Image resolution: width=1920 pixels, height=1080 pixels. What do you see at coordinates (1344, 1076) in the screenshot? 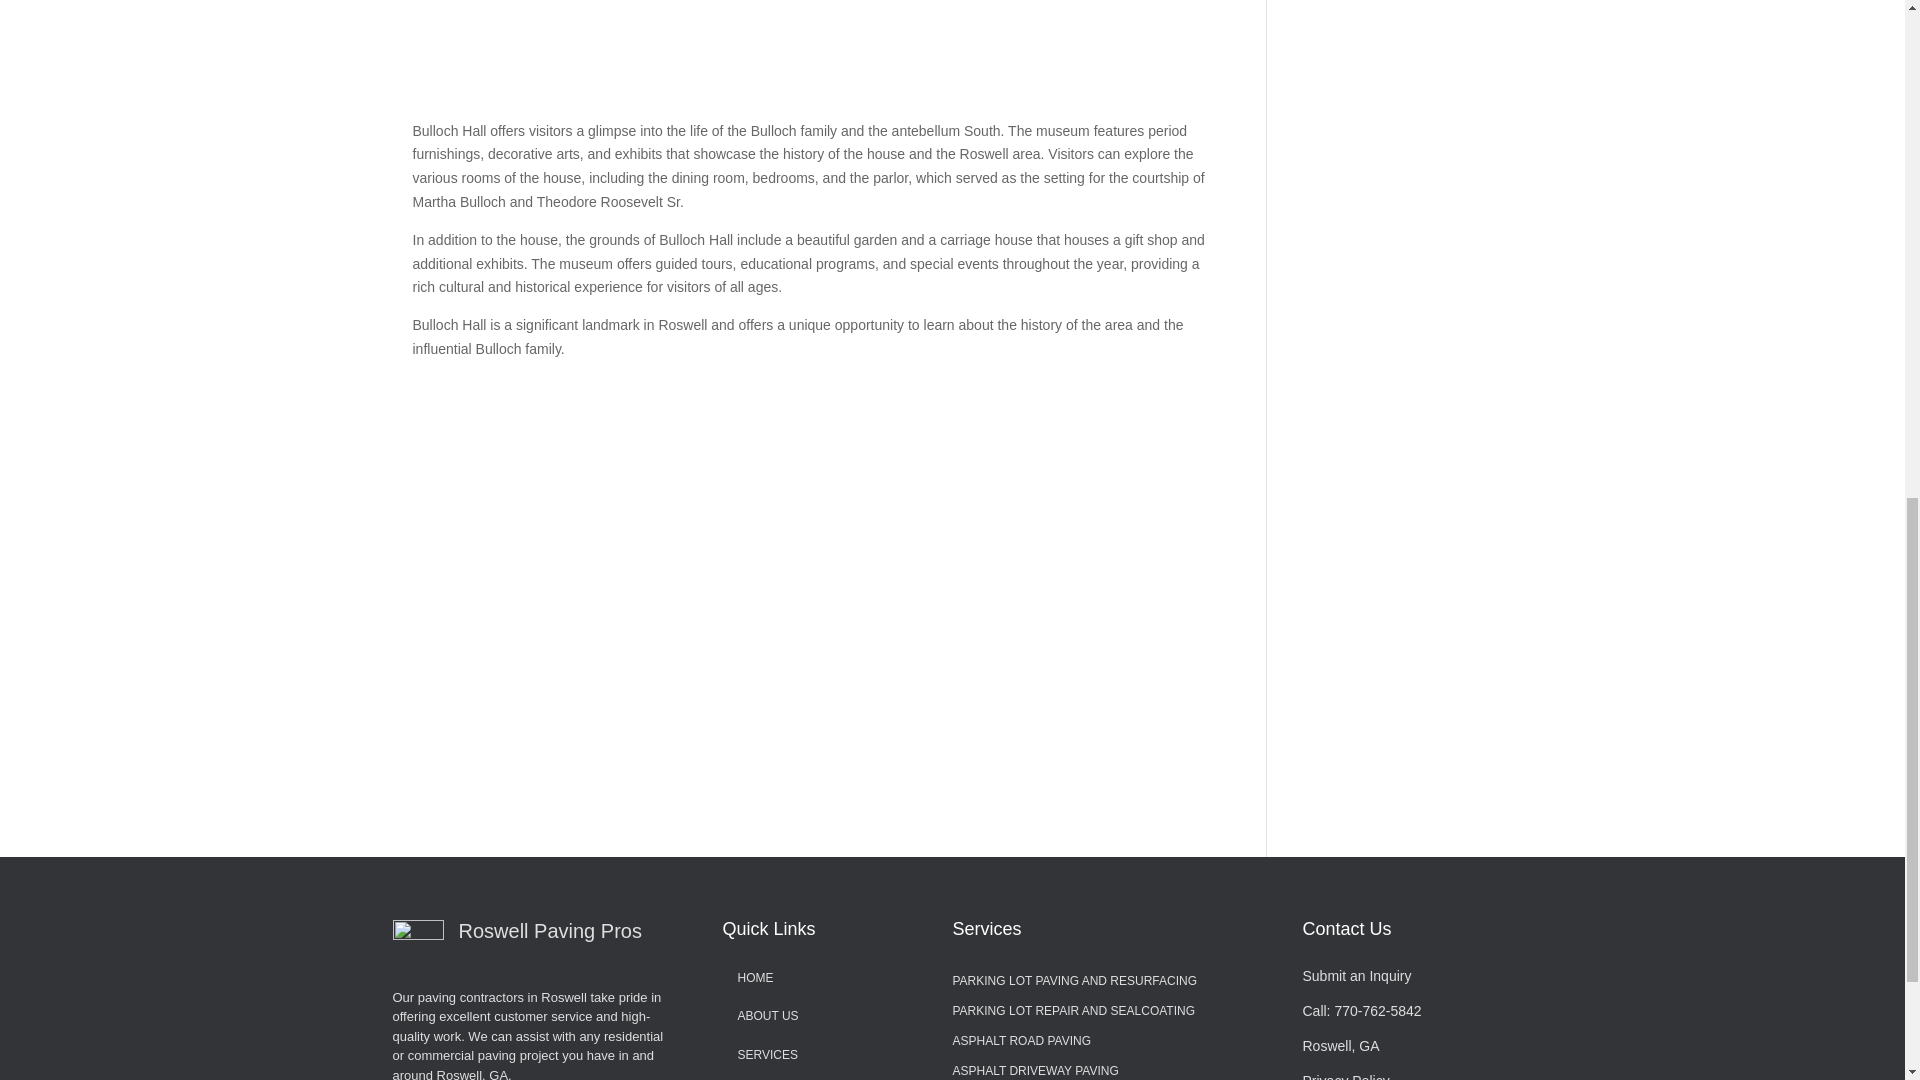
I see `Privacy Policy` at bounding box center [1344, 1076].